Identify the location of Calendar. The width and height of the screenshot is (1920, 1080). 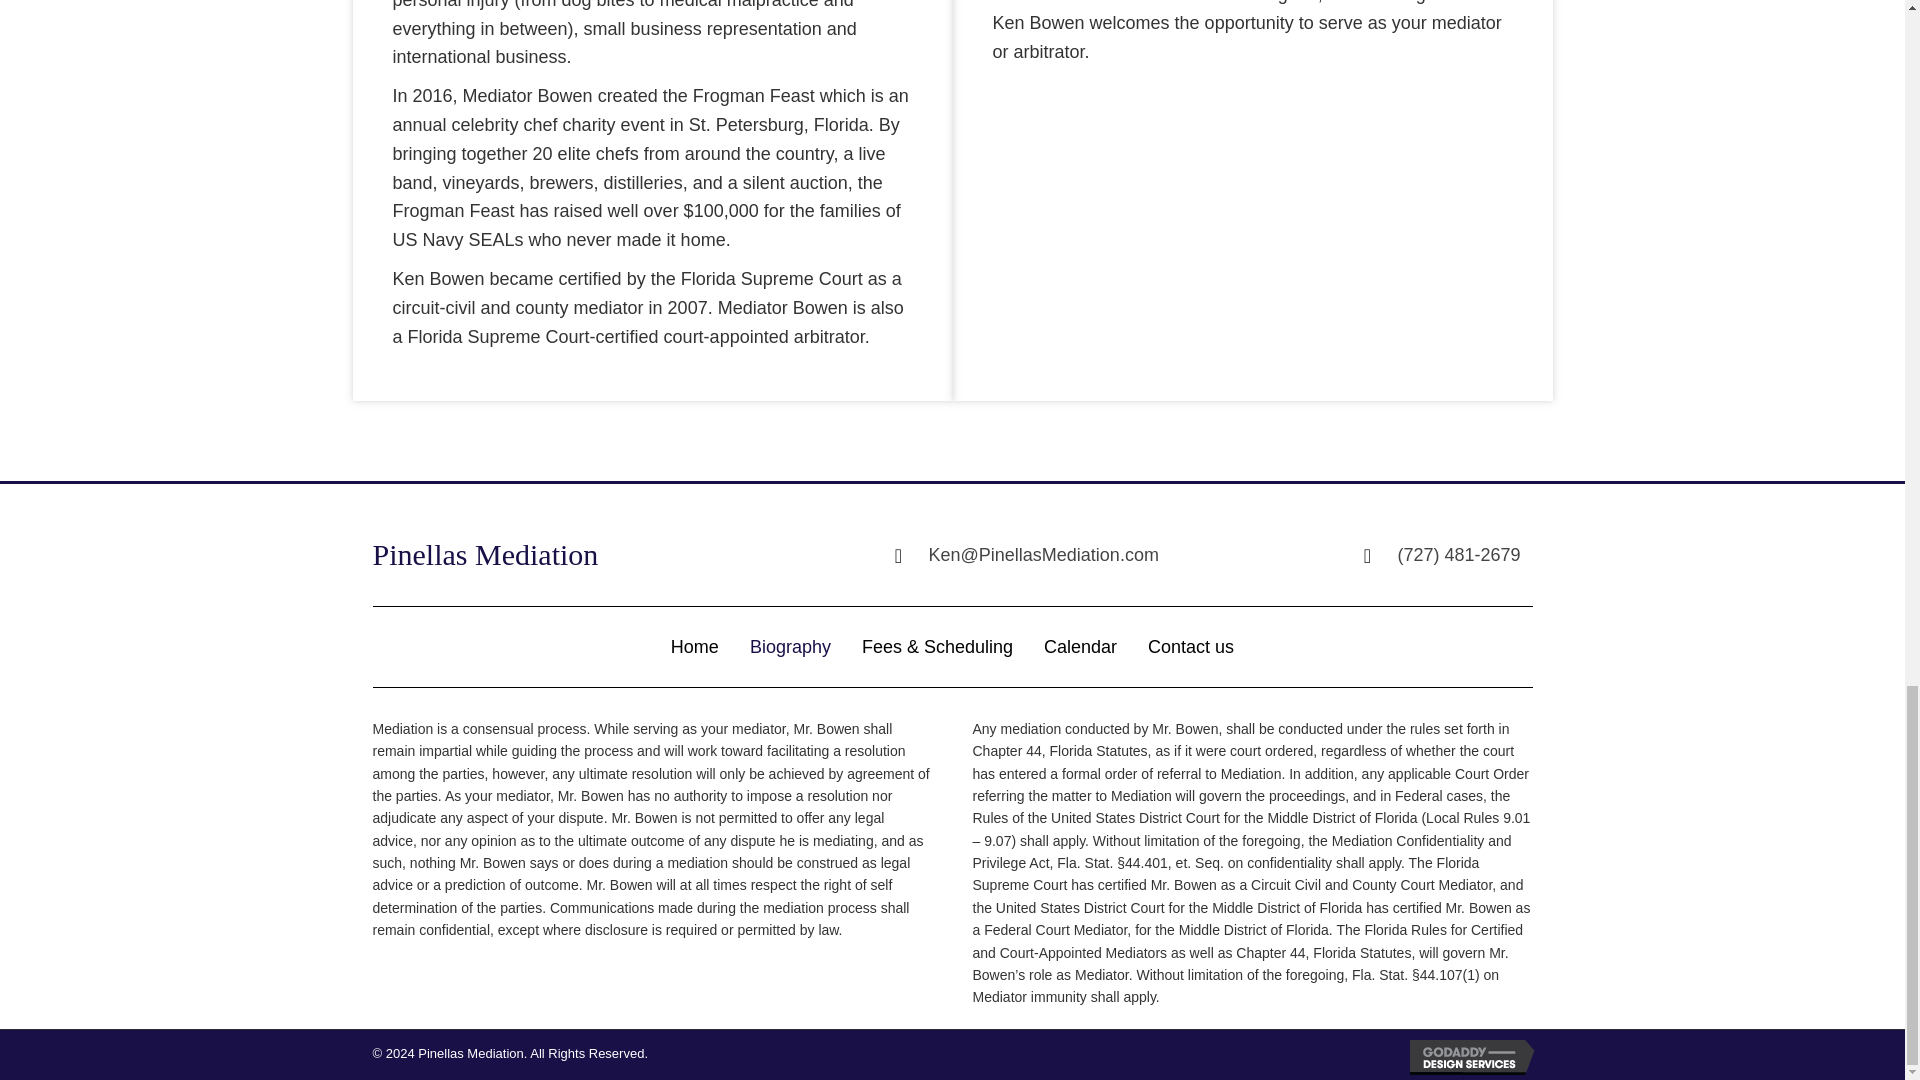
(1080, 647).